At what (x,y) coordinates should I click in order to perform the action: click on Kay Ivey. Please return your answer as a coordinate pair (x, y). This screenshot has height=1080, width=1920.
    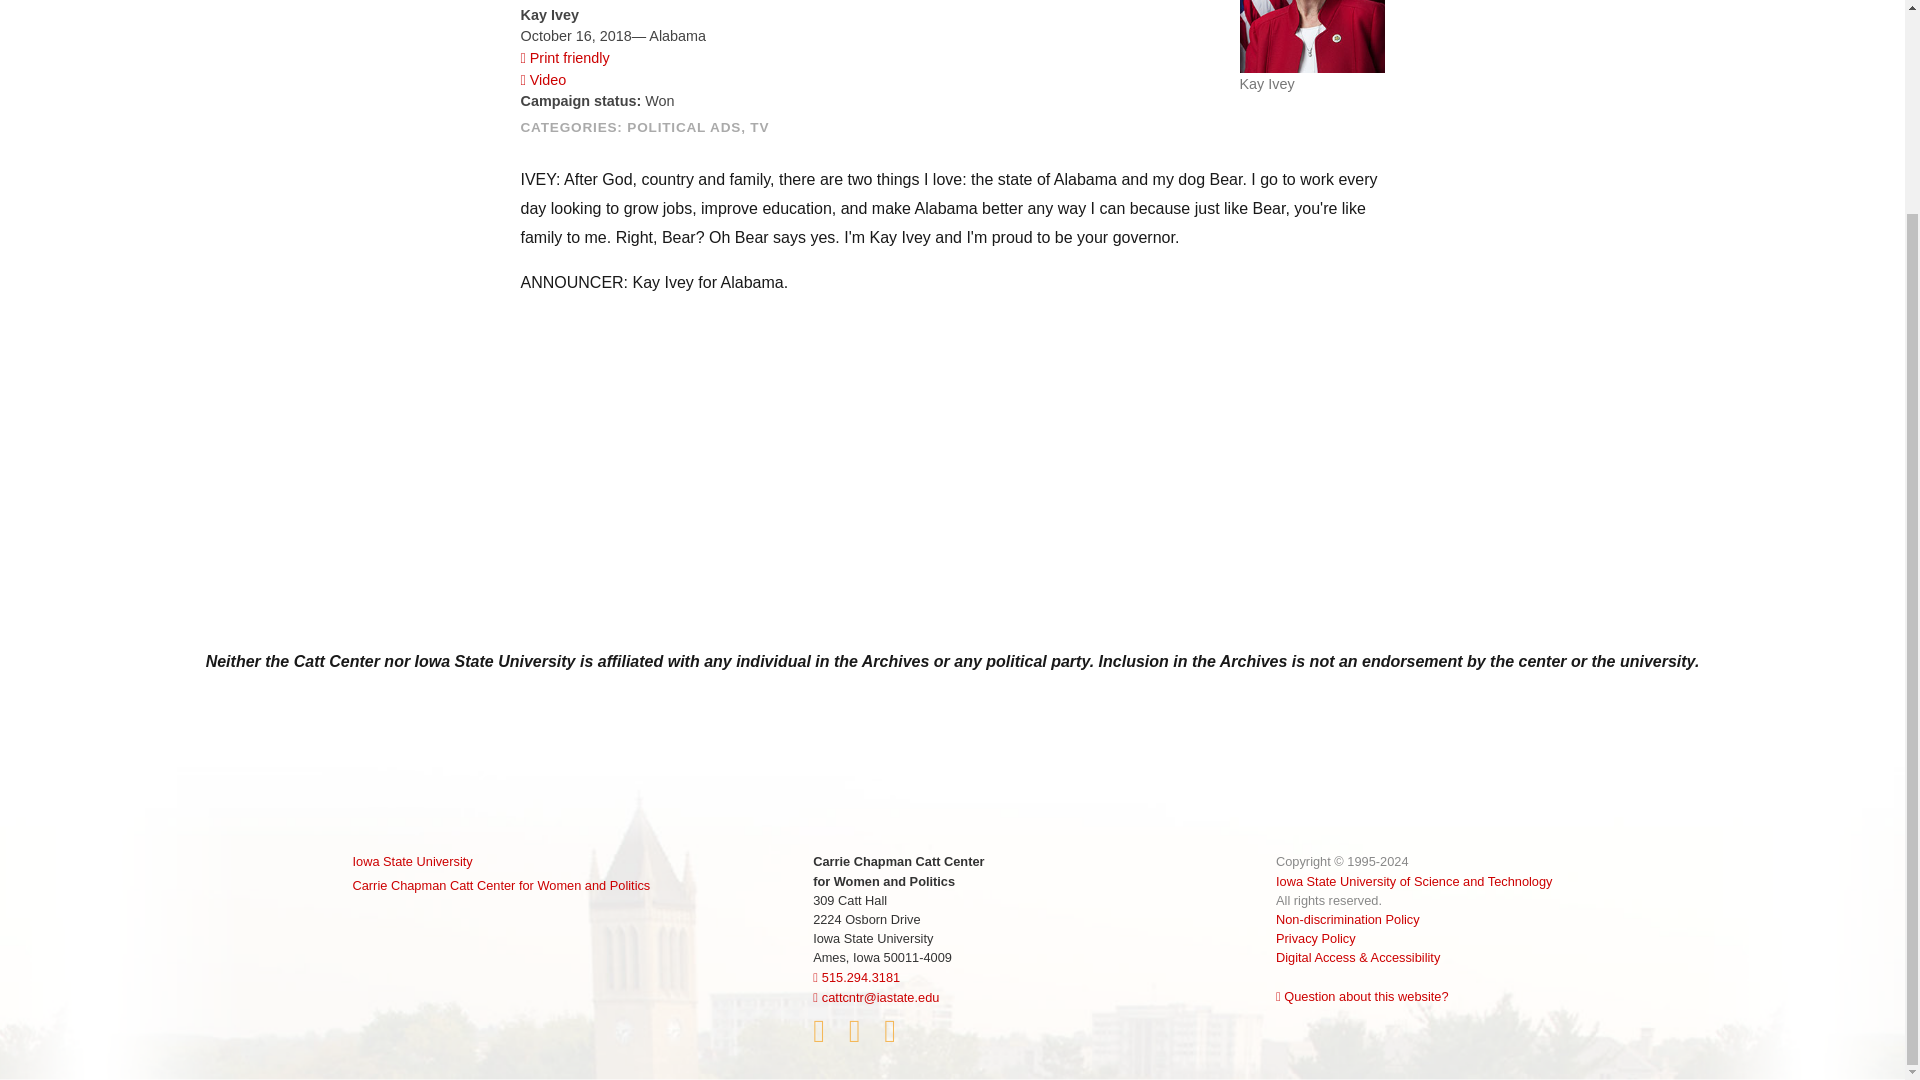
    Looking at the image, I should click on (1312, 46).